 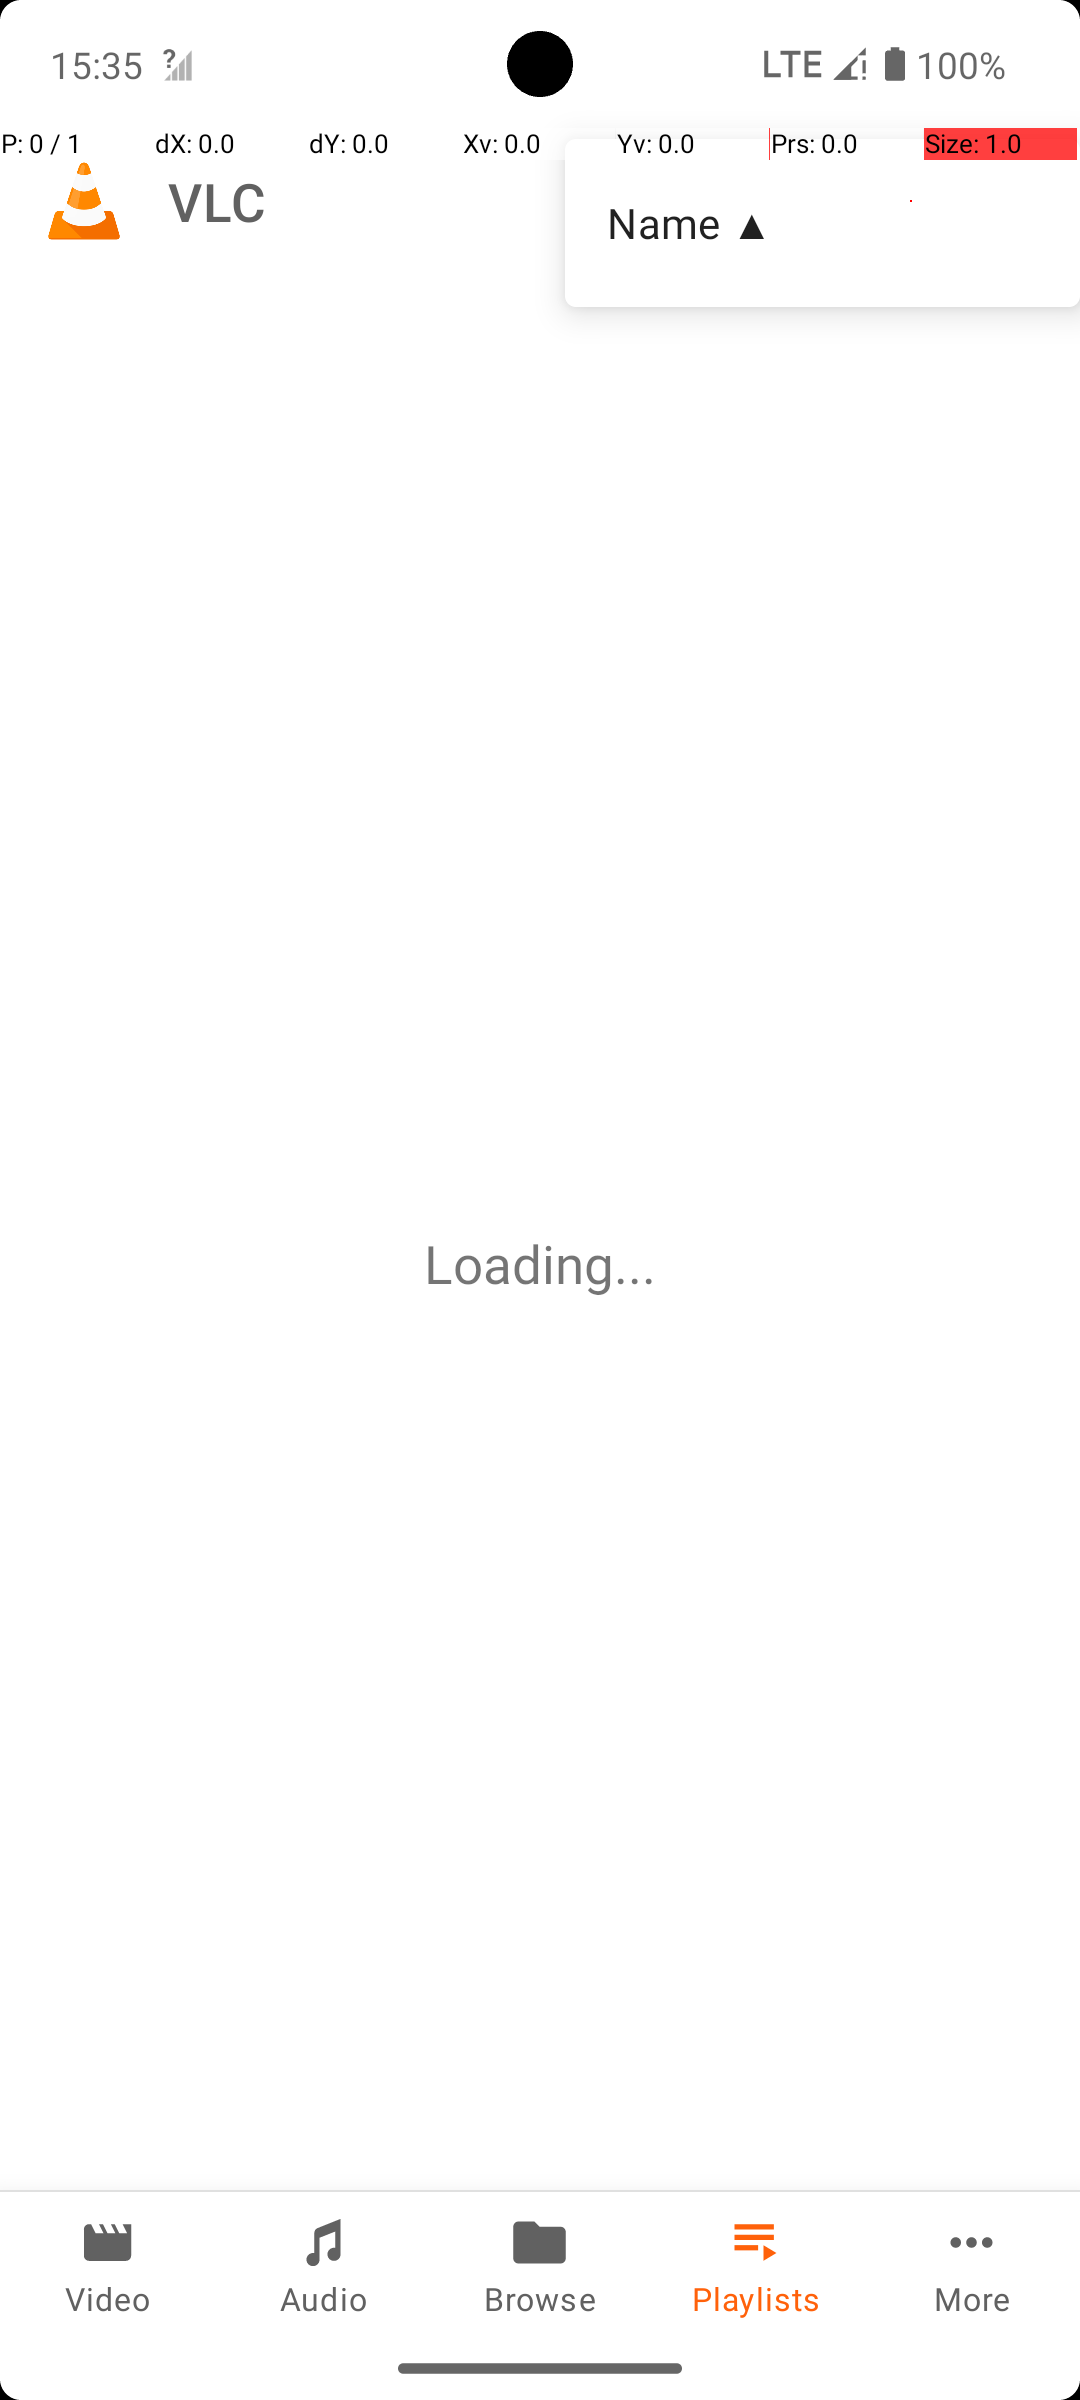 What do you see at coordinates (822, 223) in the screenshot?
I see `Name. Ascending` at bounding box center [822, 223].